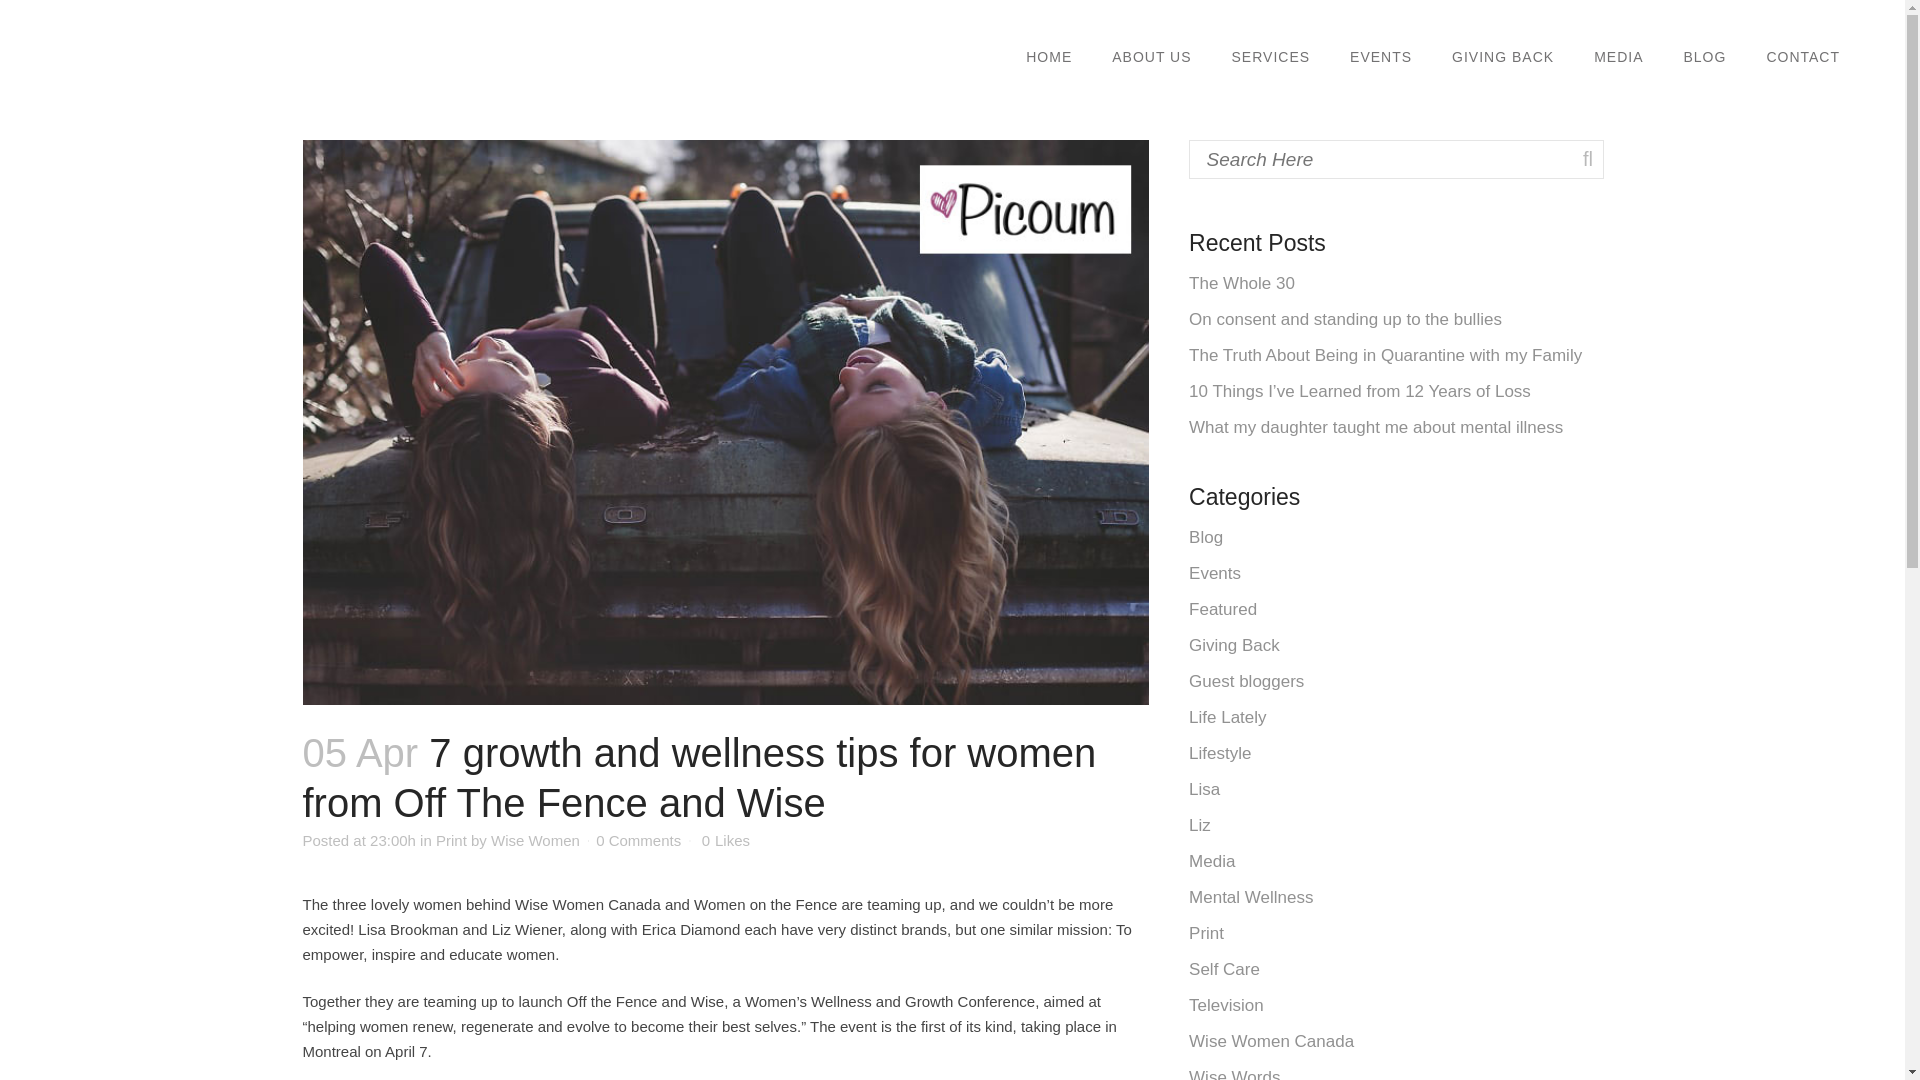  What do you see at coordinates (535, 840) in the screenshot?
I see `Wise Women` at bounding box center [535, 840].